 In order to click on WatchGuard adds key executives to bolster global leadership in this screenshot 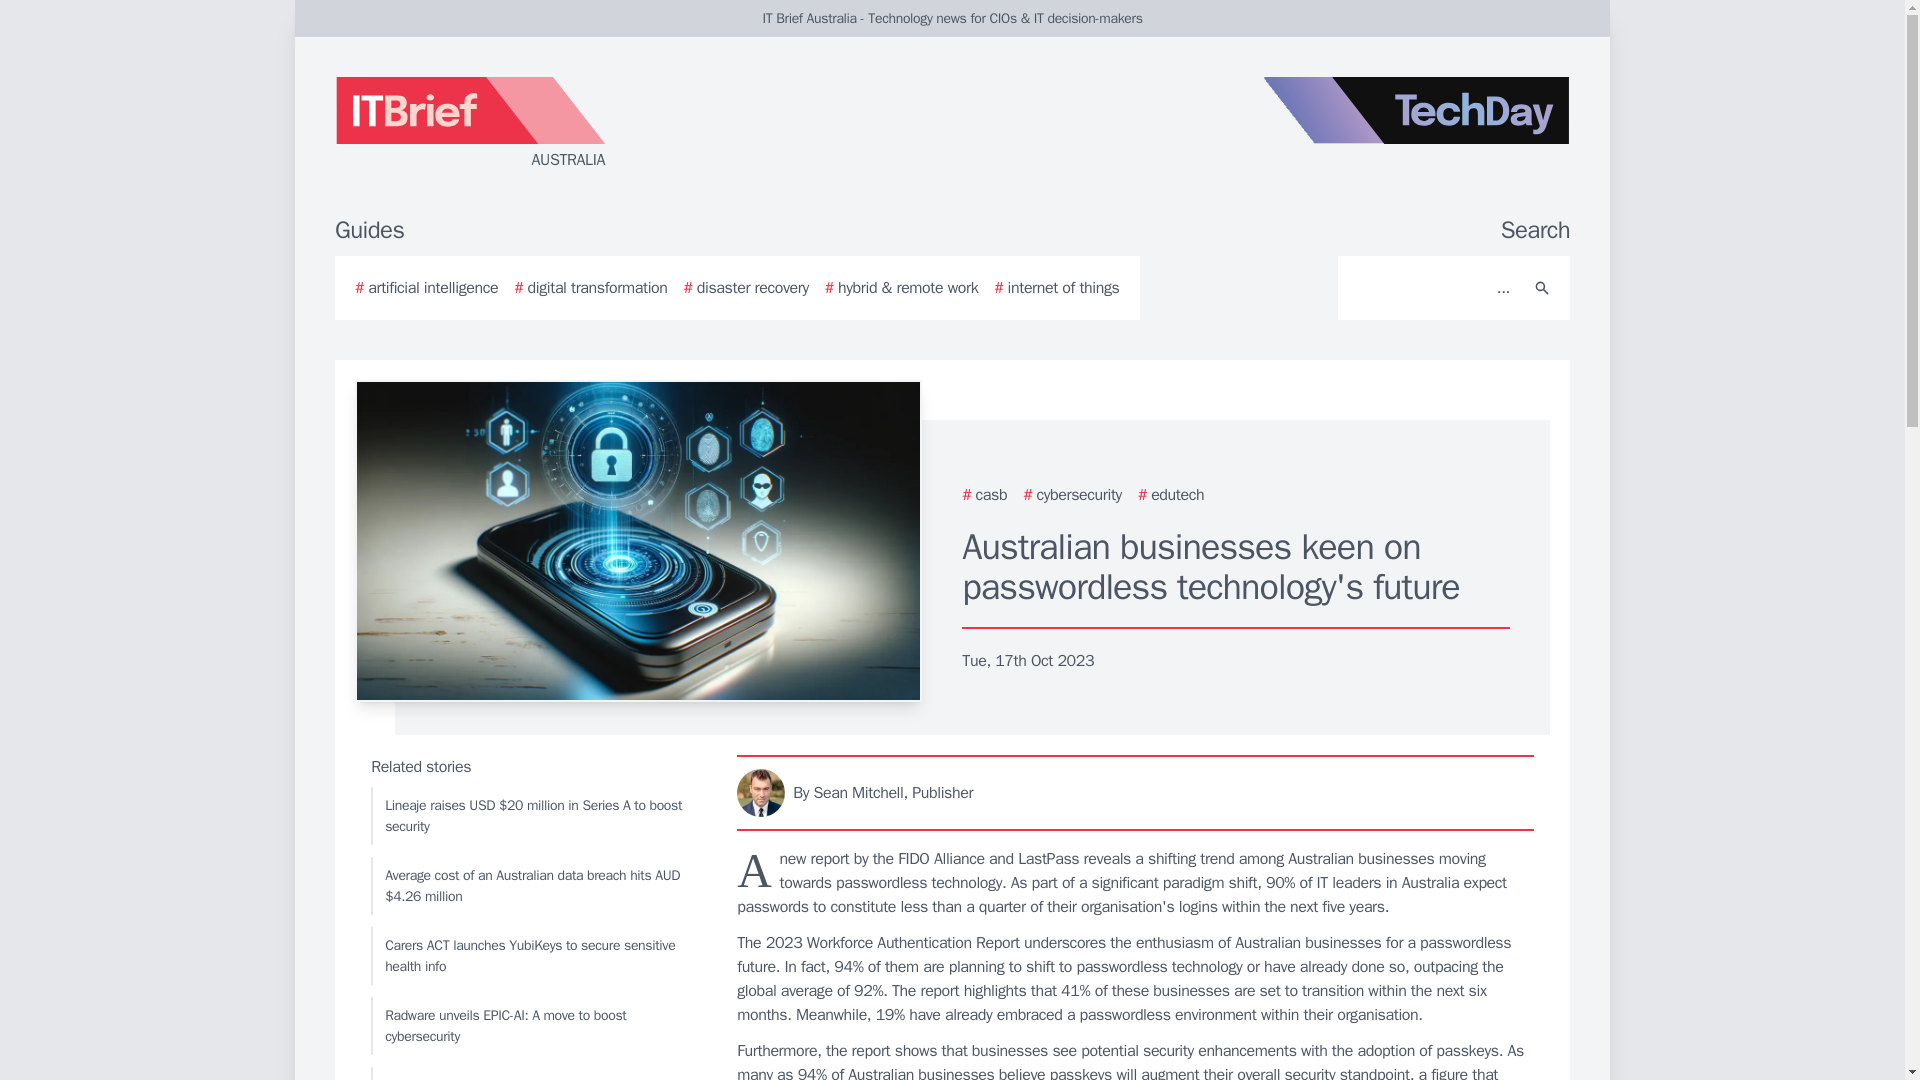, I will do `click(535, 1074)`.